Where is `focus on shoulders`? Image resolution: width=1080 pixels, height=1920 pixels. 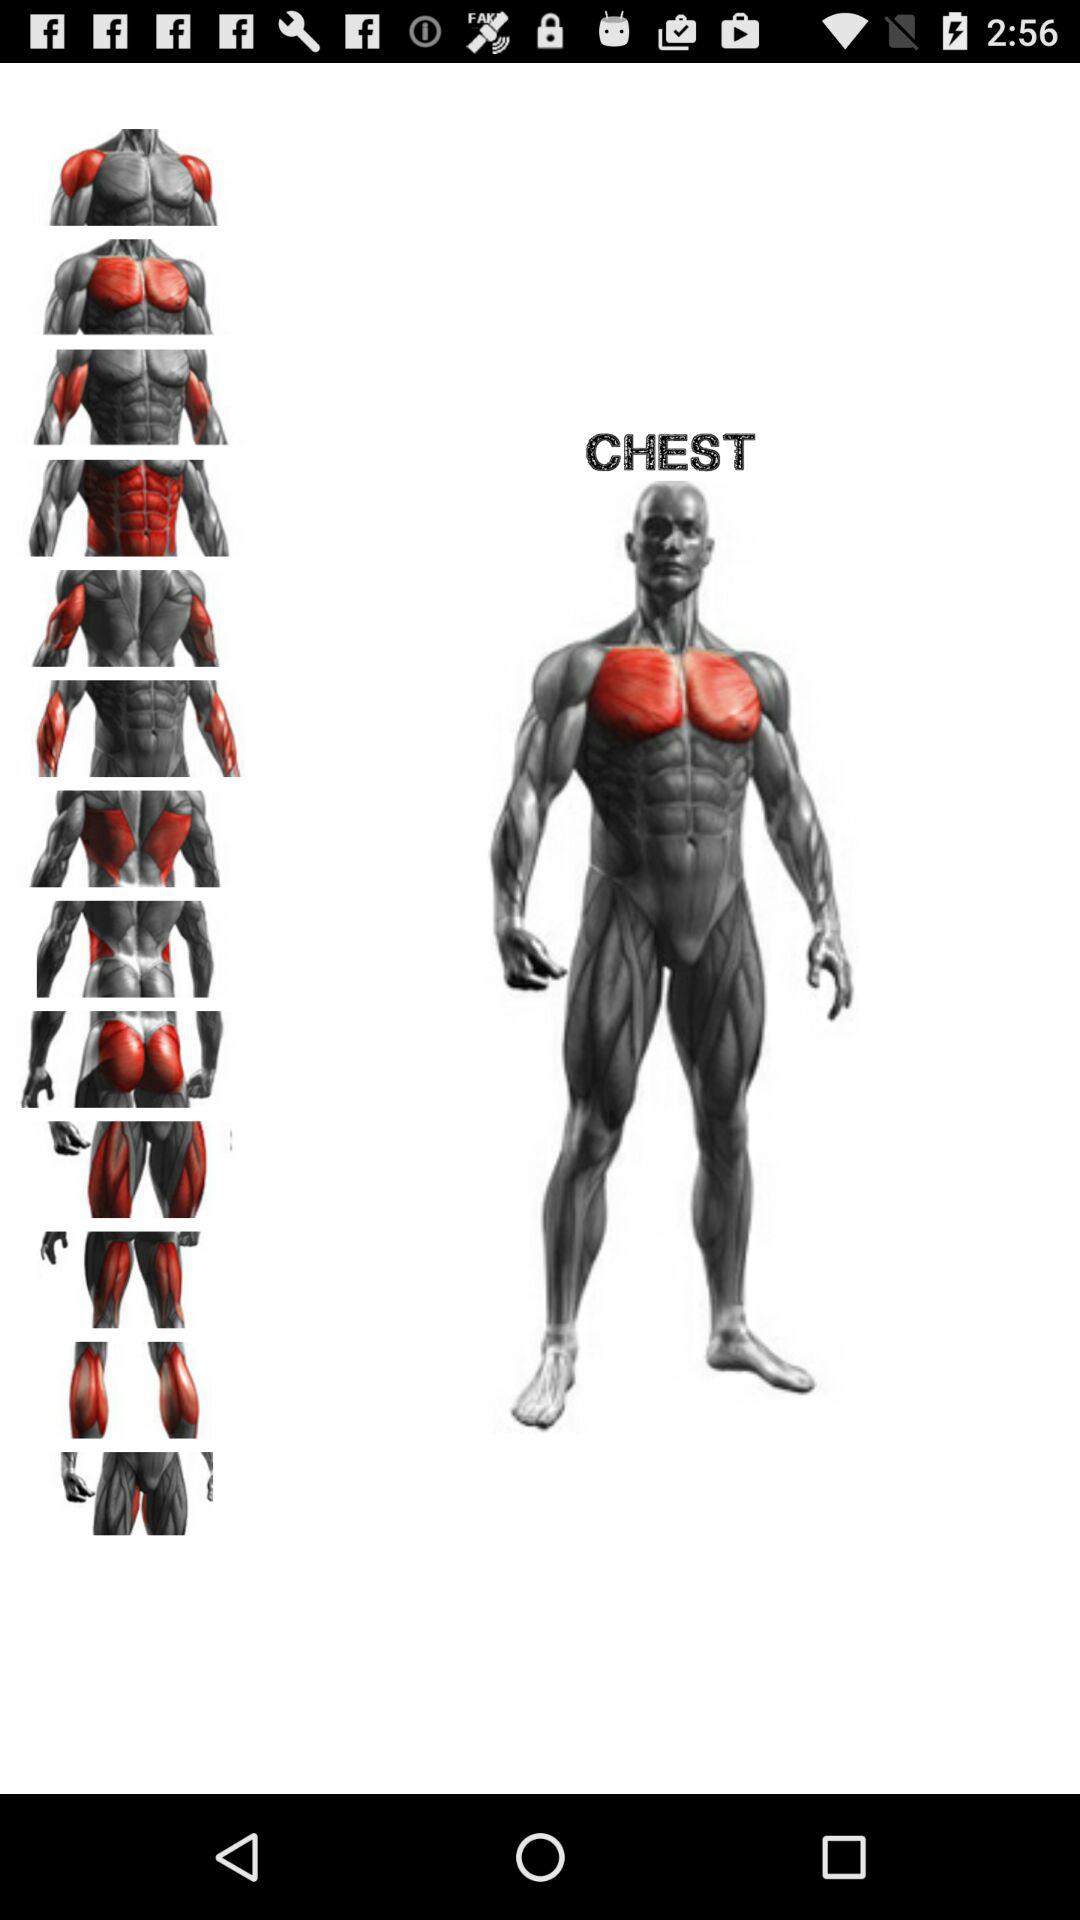
focus on shoulders is located at coordinates (131, 170).